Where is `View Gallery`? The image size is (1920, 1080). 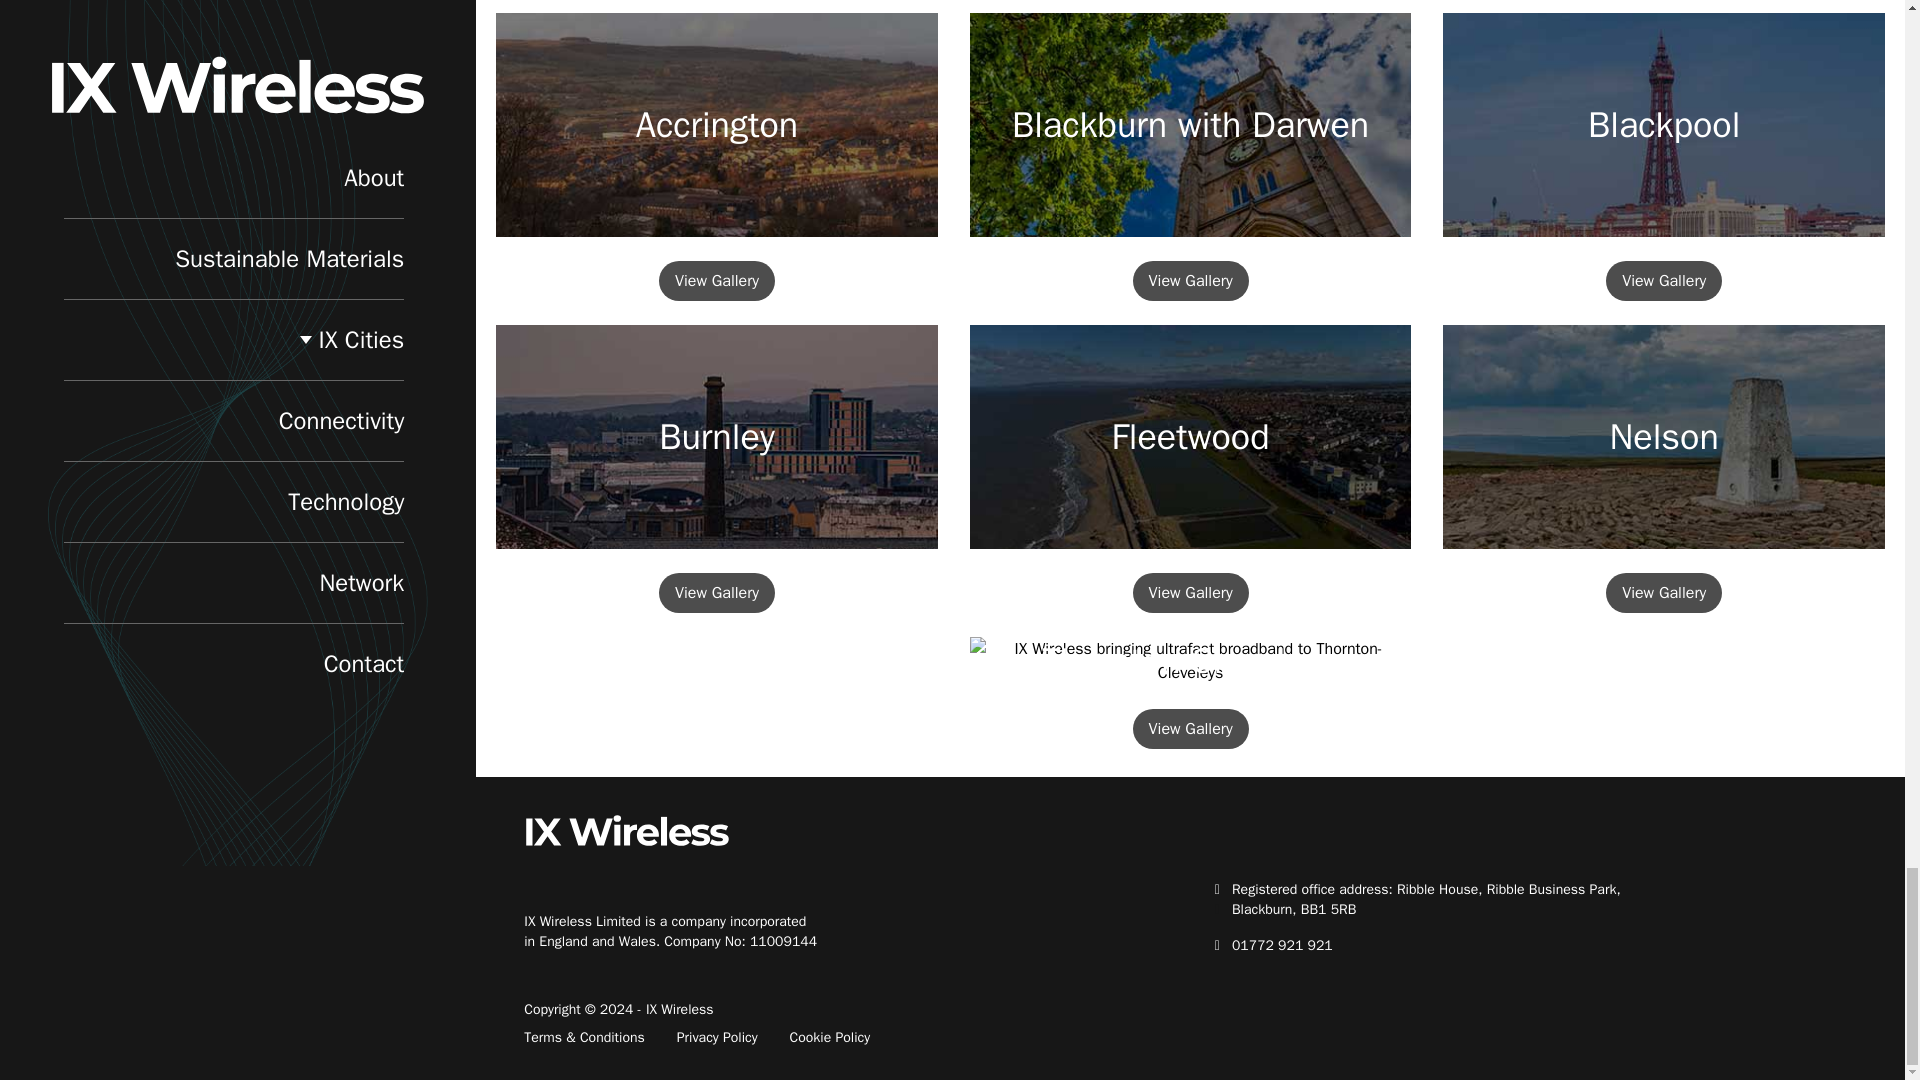
View Gallery is located at coordinates (1664, 281).